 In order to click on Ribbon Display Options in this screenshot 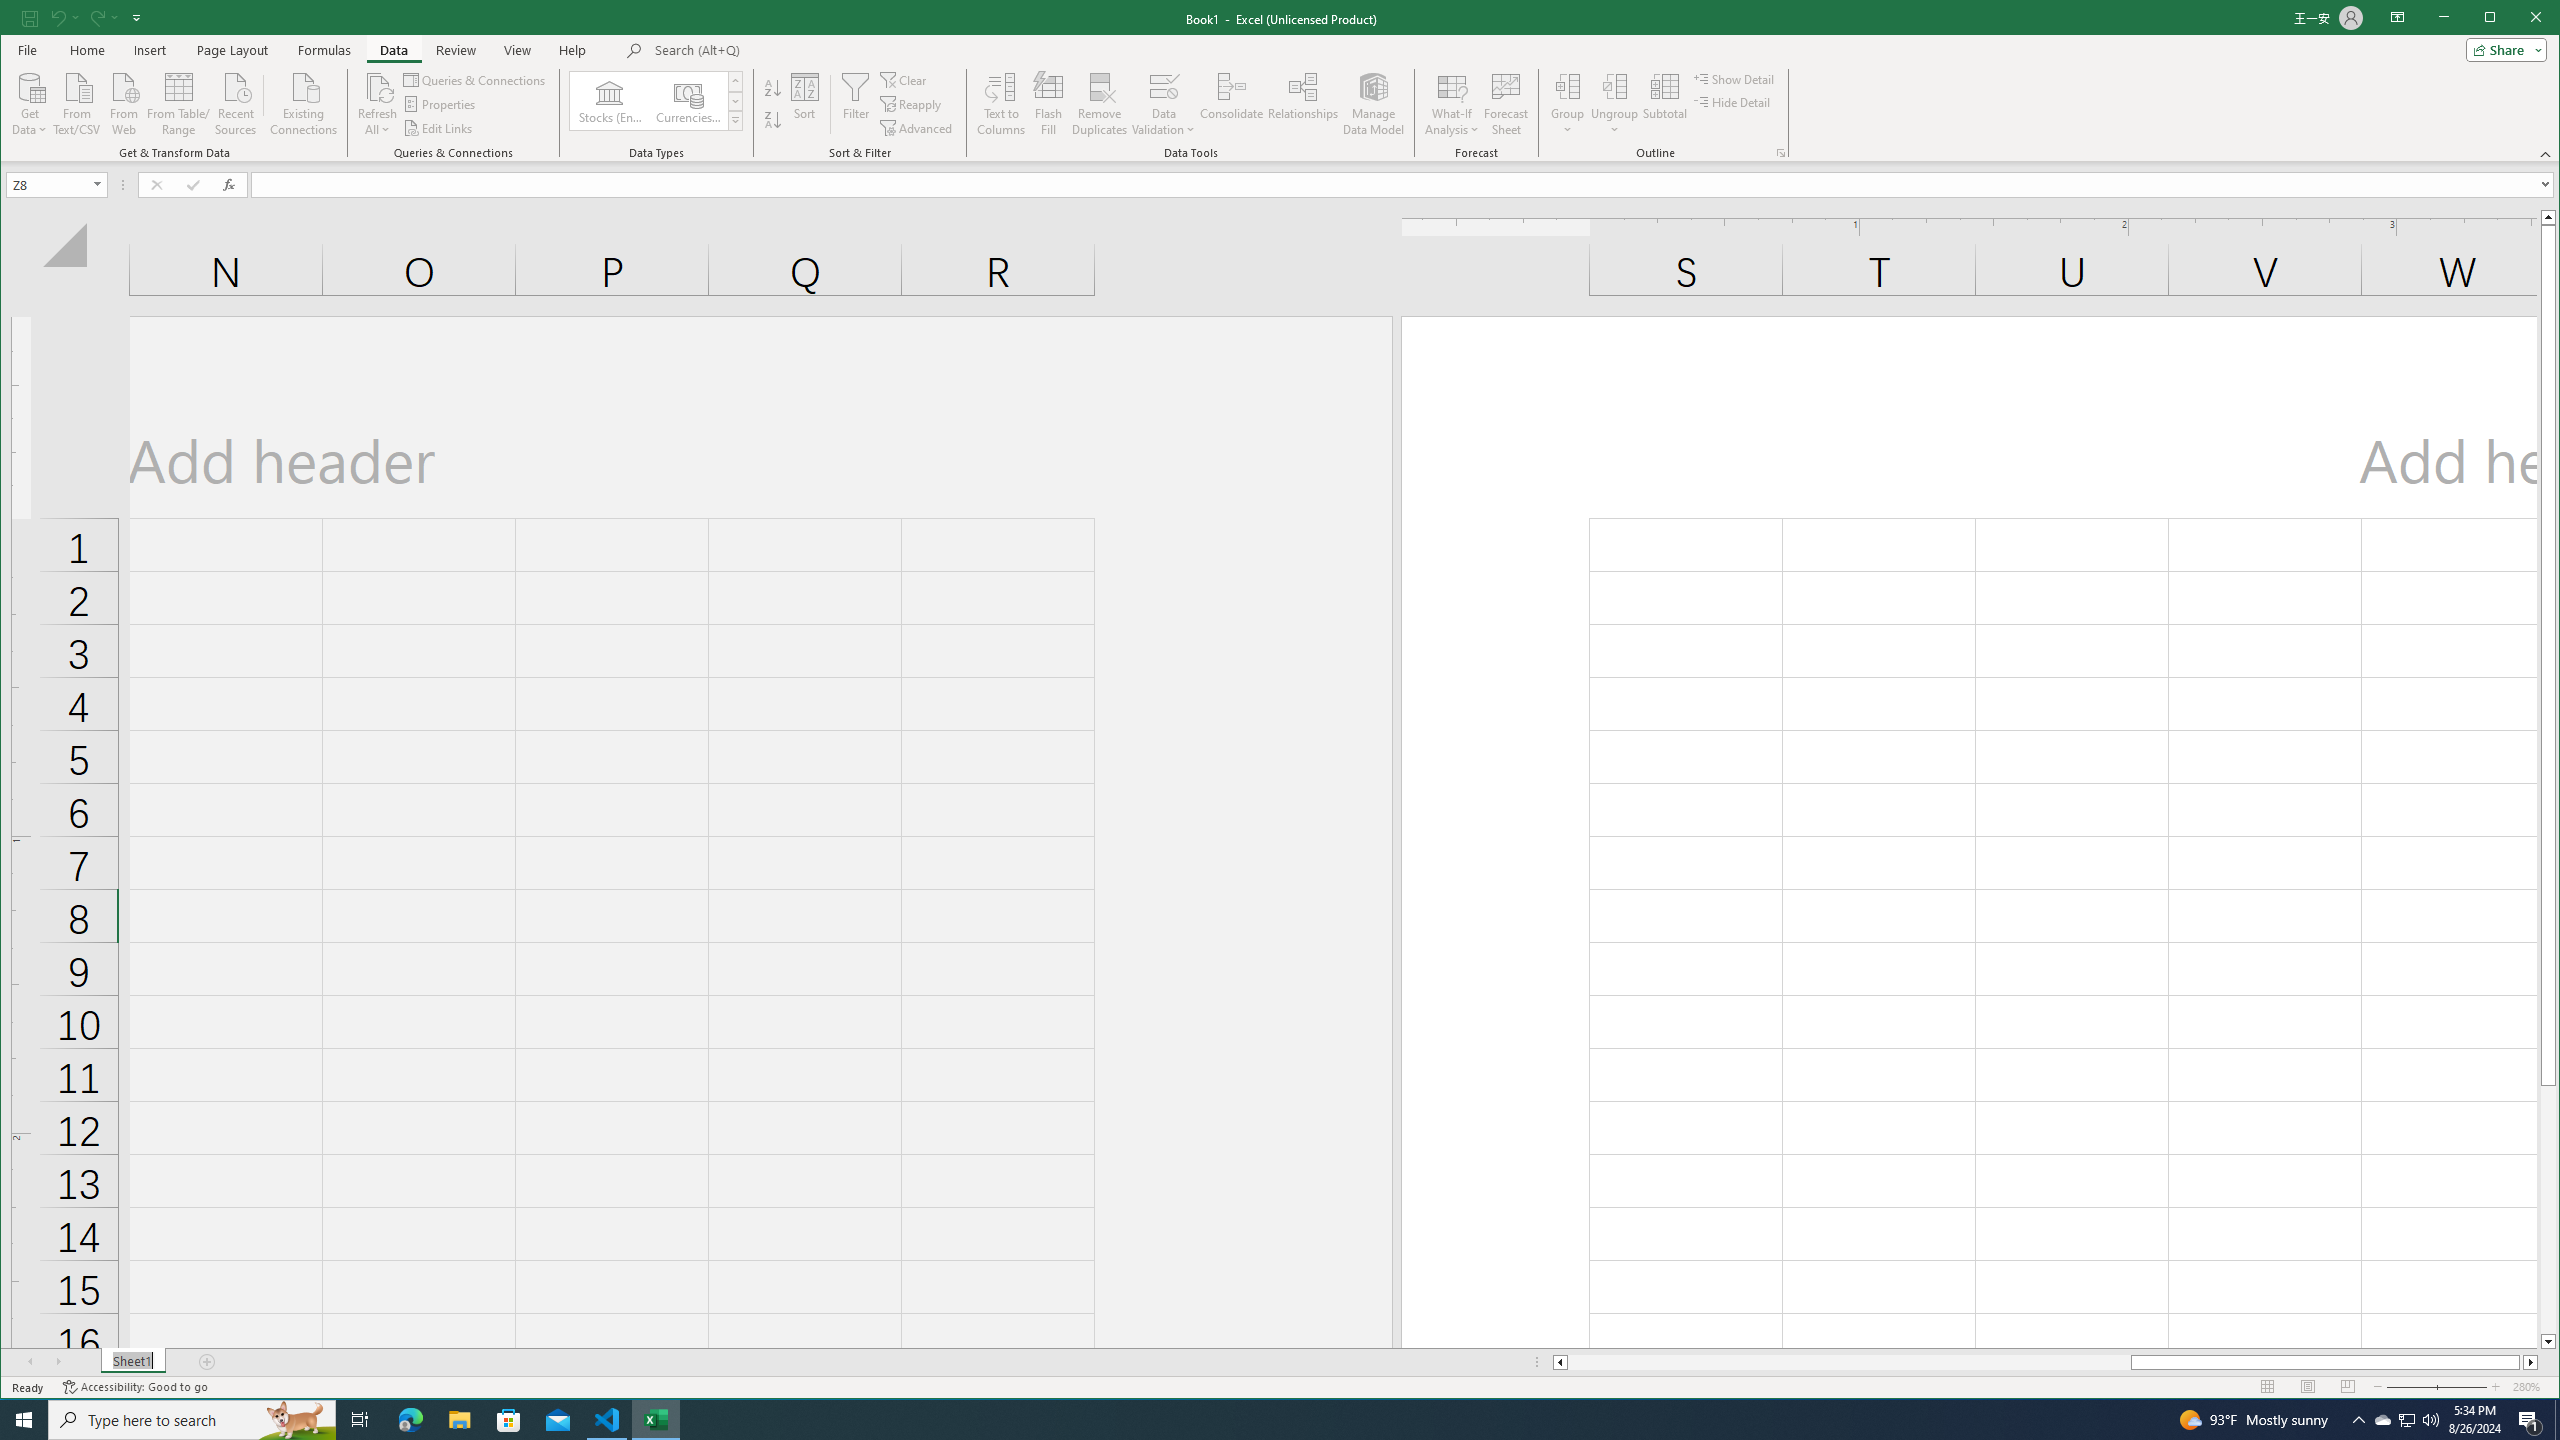, I will do `click(2398, 18)`.